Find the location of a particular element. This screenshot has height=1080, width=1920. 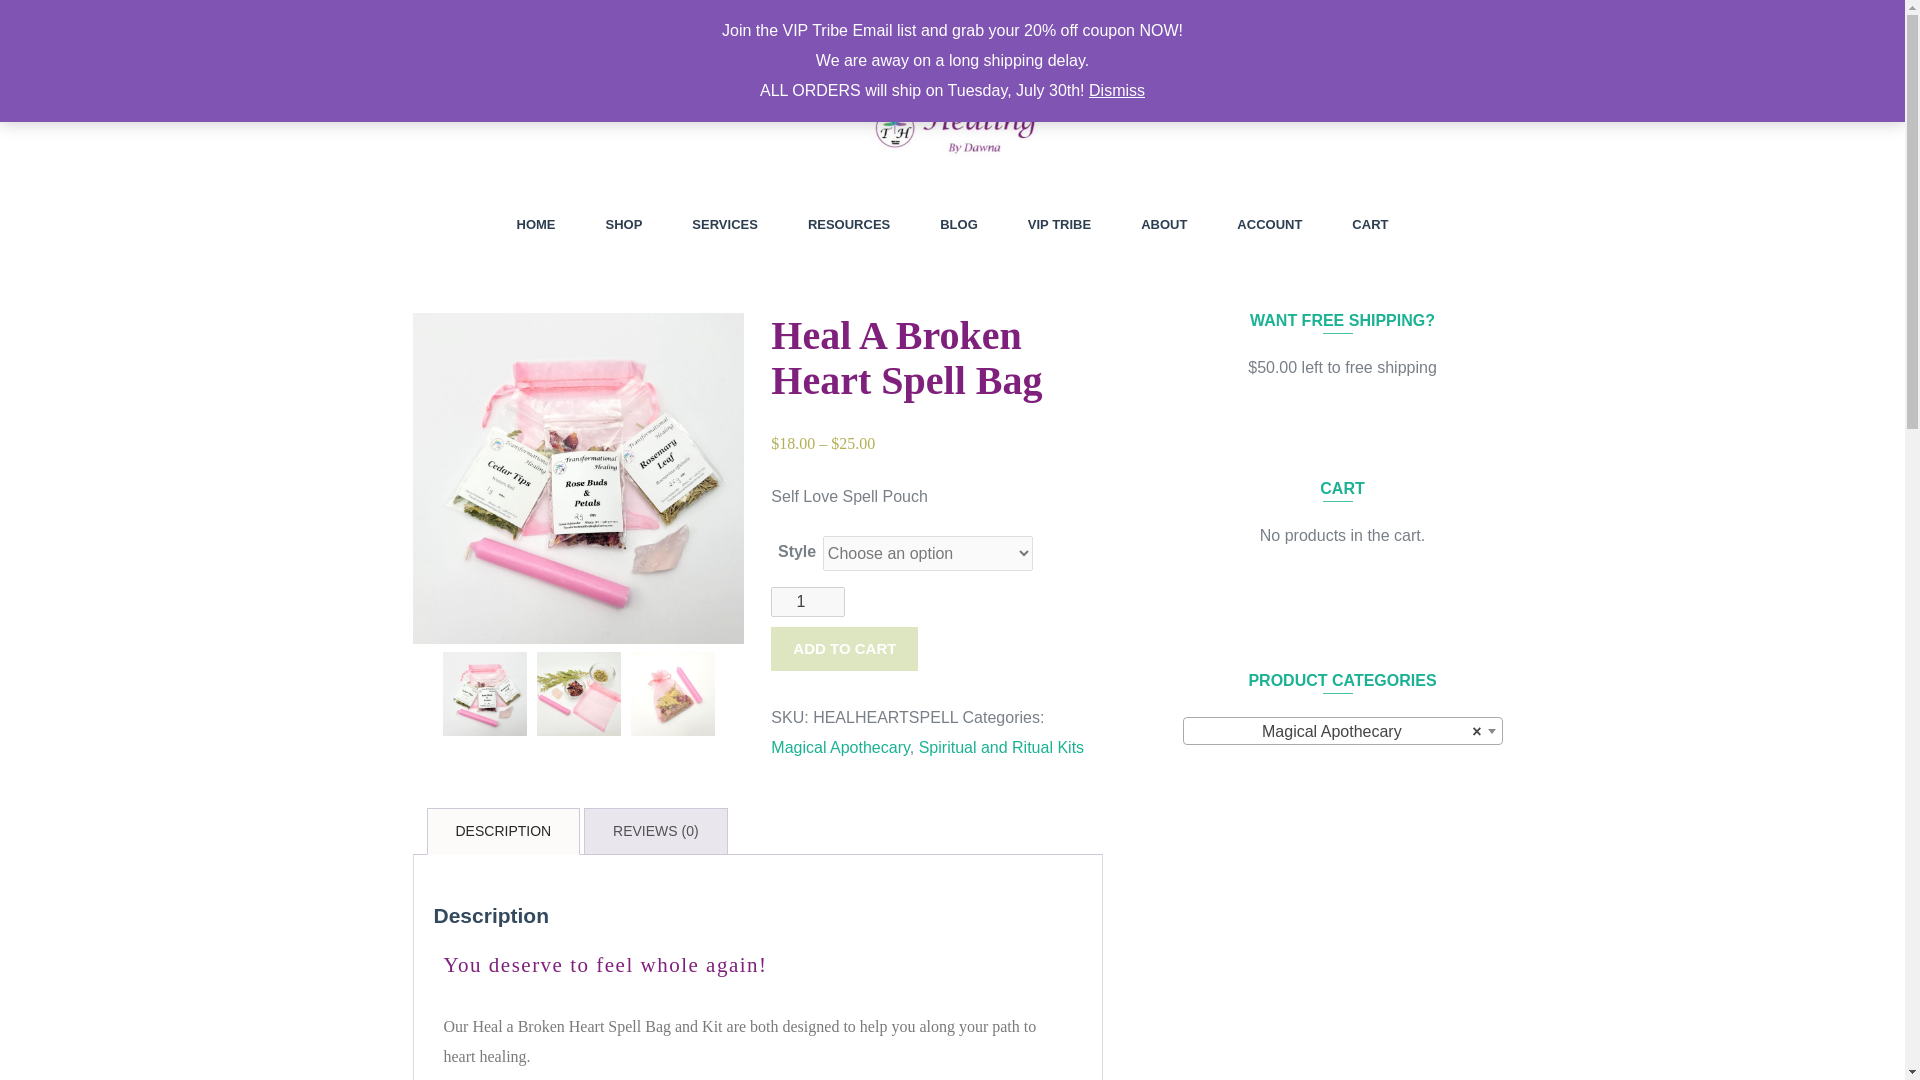

DESCRIPTION is located at coordinates (504, 831).